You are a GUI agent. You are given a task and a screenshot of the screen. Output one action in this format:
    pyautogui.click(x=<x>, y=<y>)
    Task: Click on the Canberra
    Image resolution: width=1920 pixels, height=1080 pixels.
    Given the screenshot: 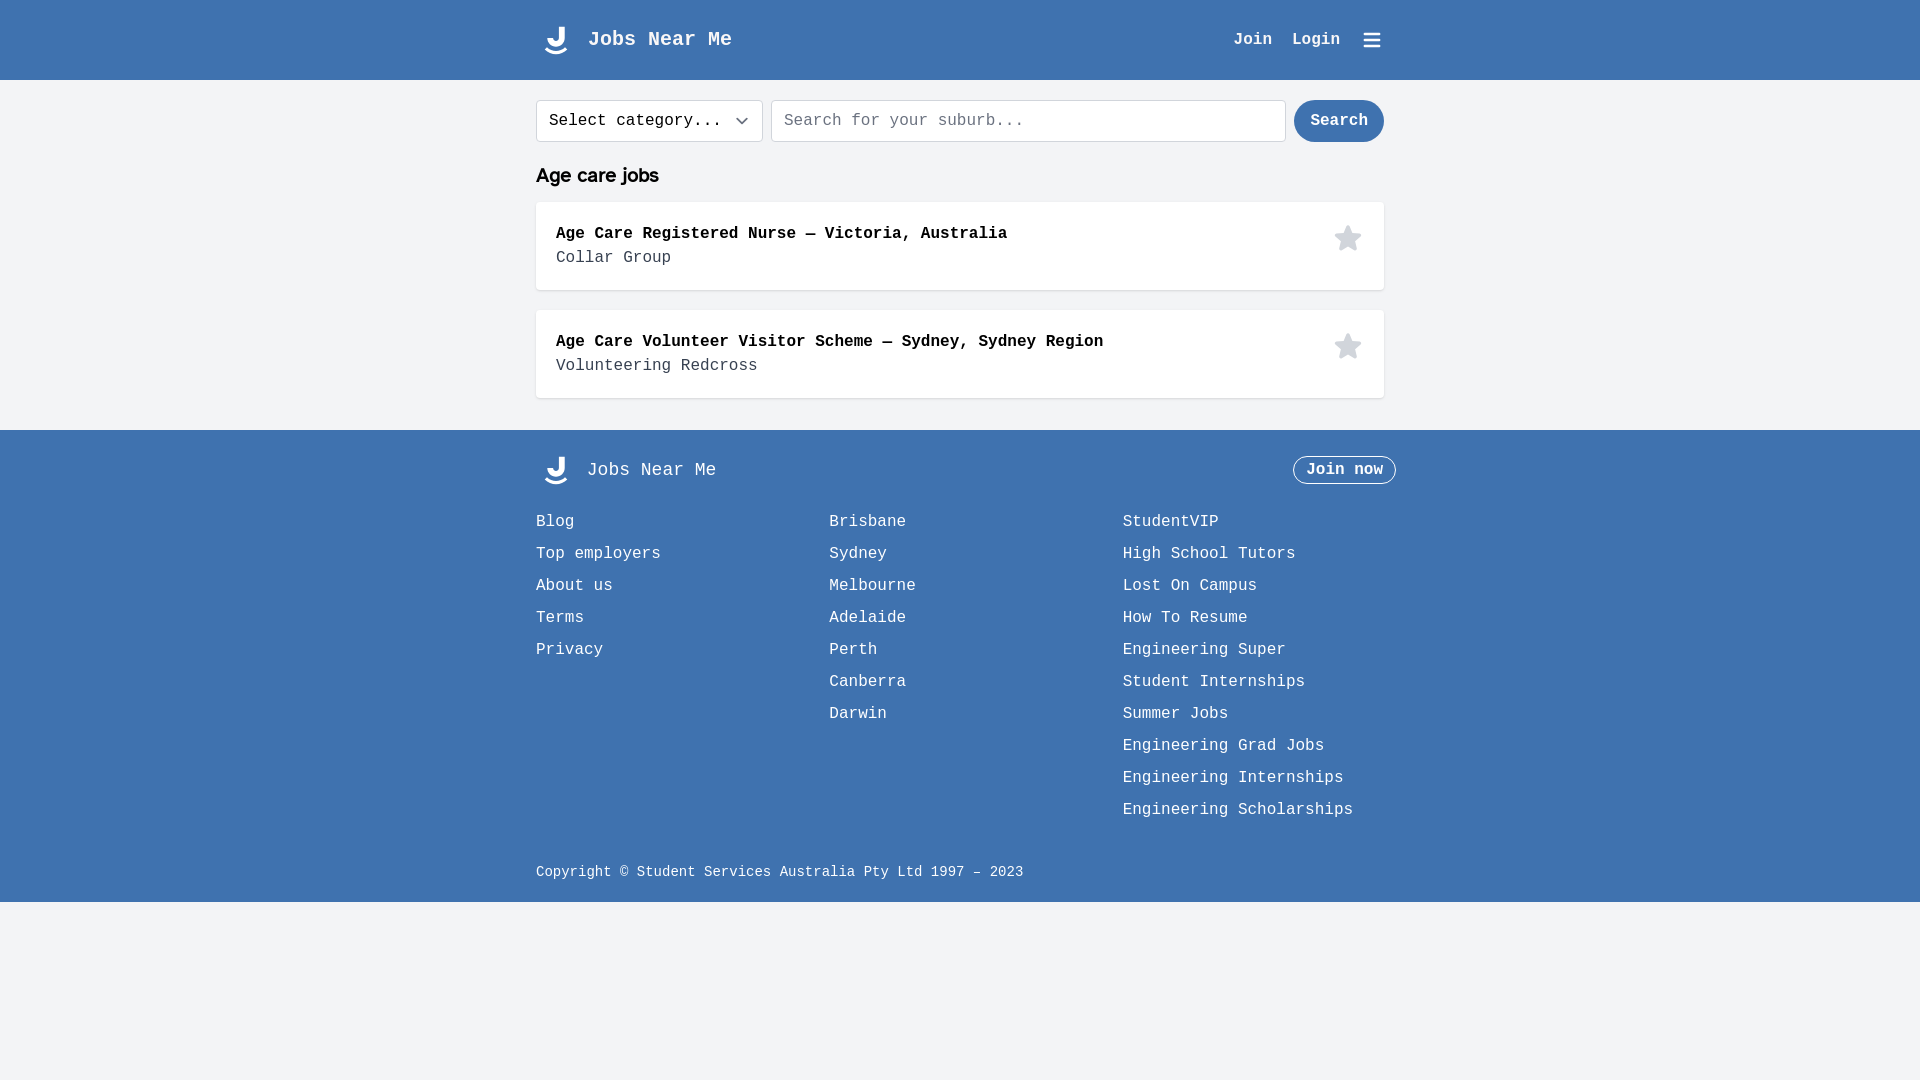 What is the action you would take?
    pyautogui.click(x=868, y=682)
    